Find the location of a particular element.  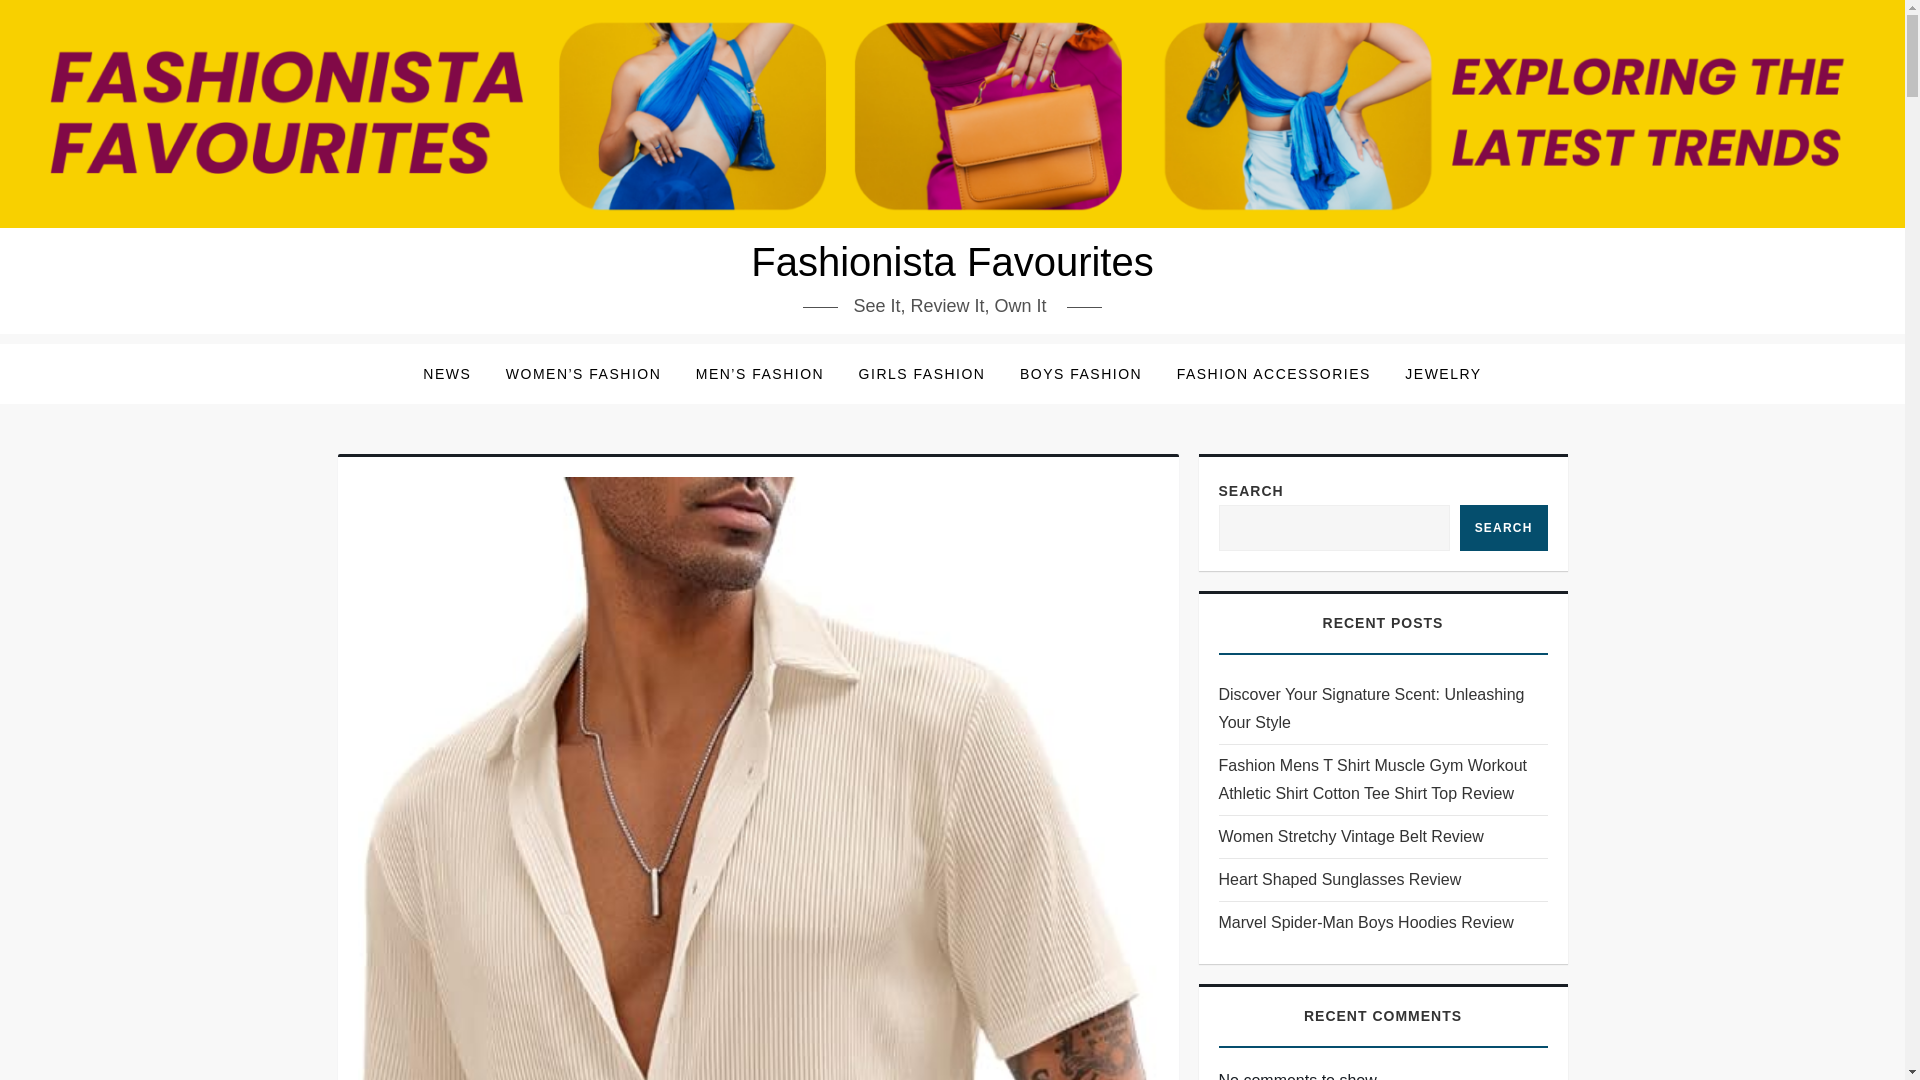

Fashionista Favourites is located at coordinates (952, 262).